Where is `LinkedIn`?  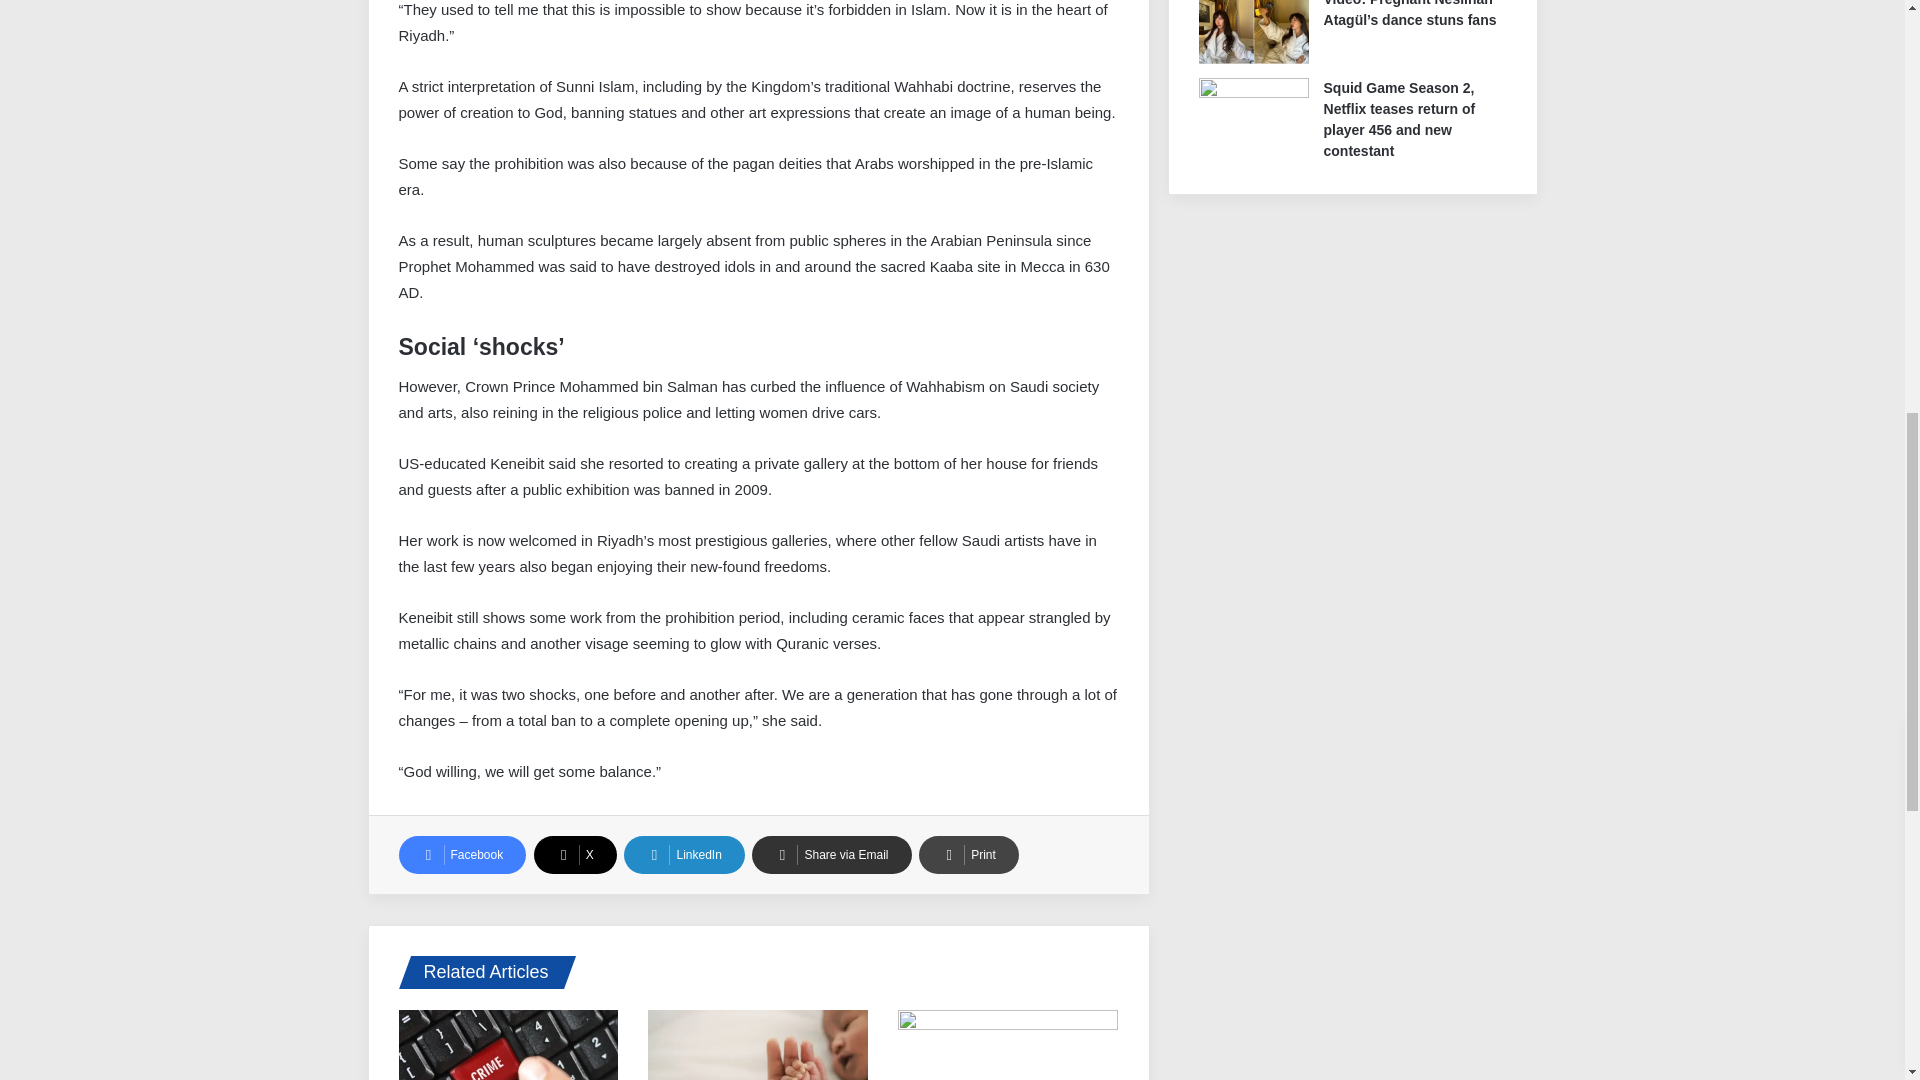 LinkedIn is located at coordinates (684, 854).